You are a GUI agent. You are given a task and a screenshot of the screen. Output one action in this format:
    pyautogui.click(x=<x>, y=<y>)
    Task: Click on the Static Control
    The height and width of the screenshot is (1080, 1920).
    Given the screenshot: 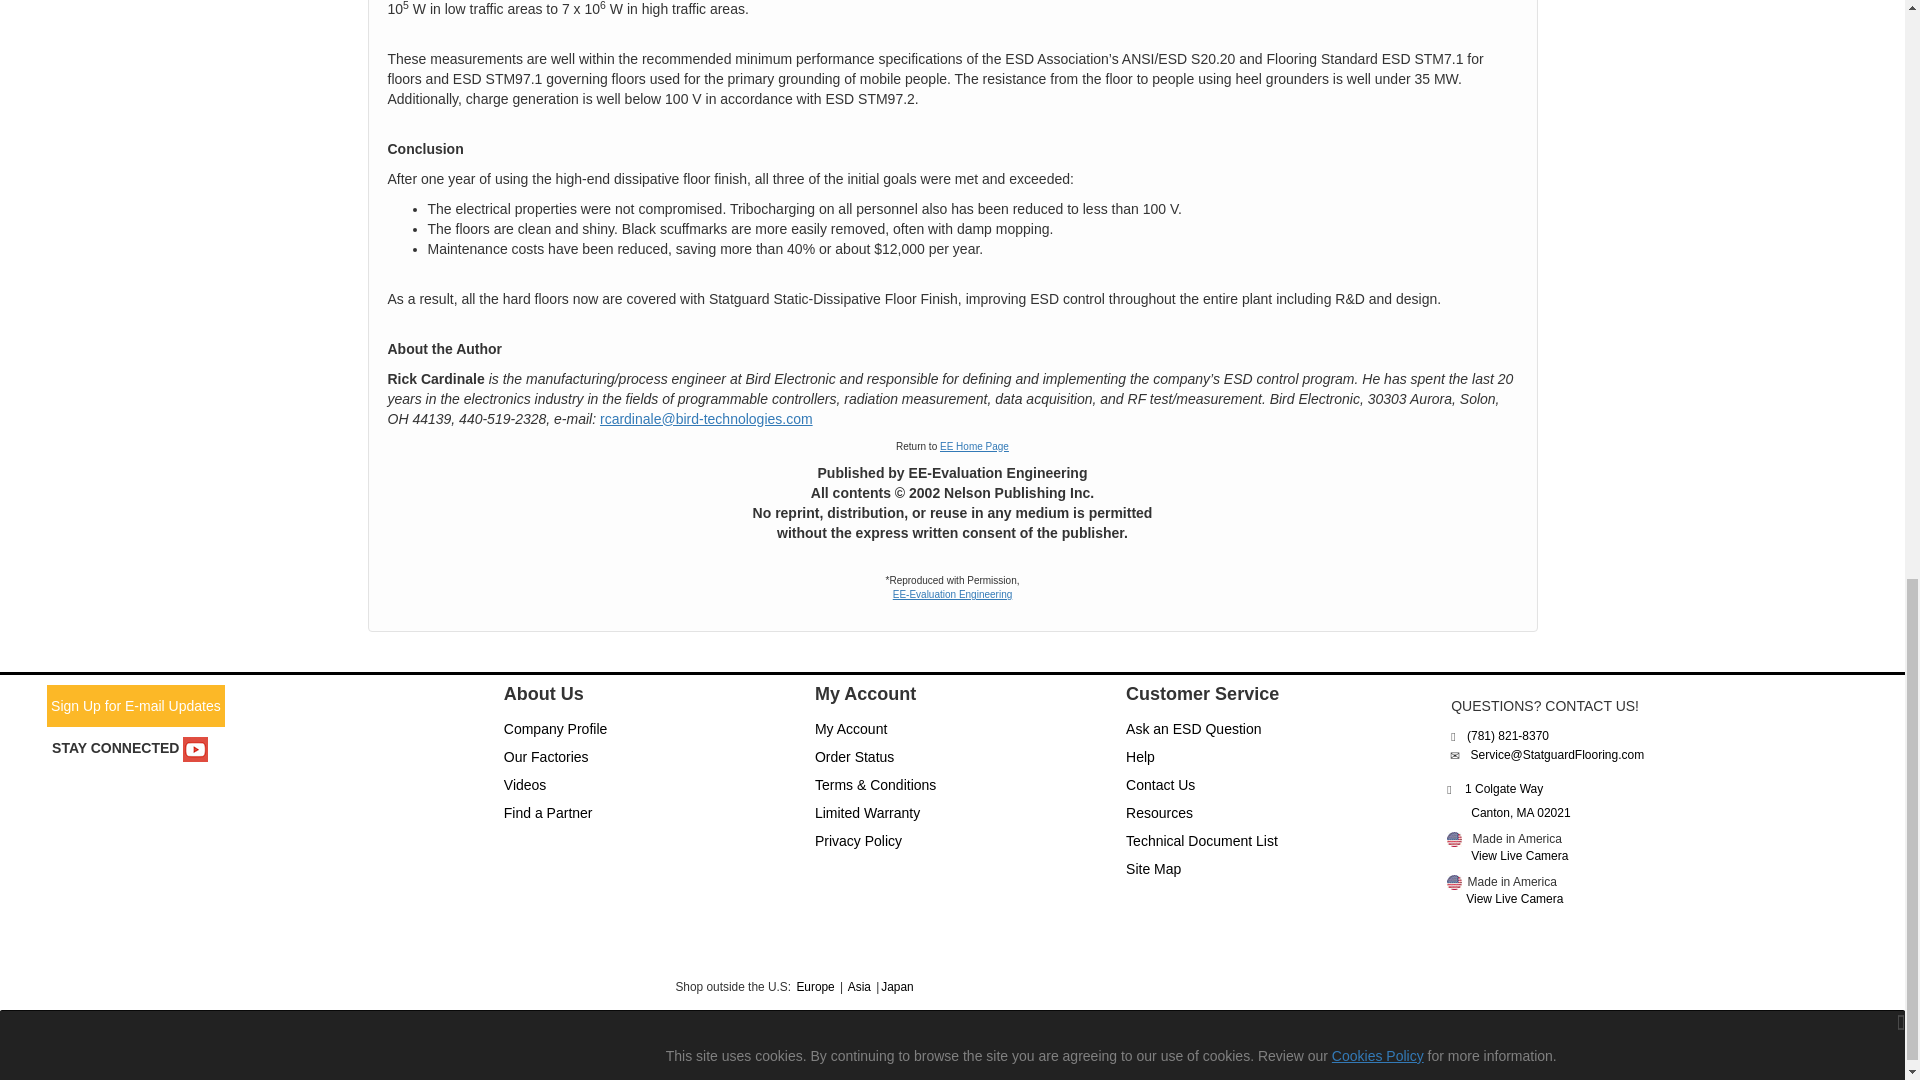 What is the action you would take?
    pyautogui.click(x=1015, y=1038)
    